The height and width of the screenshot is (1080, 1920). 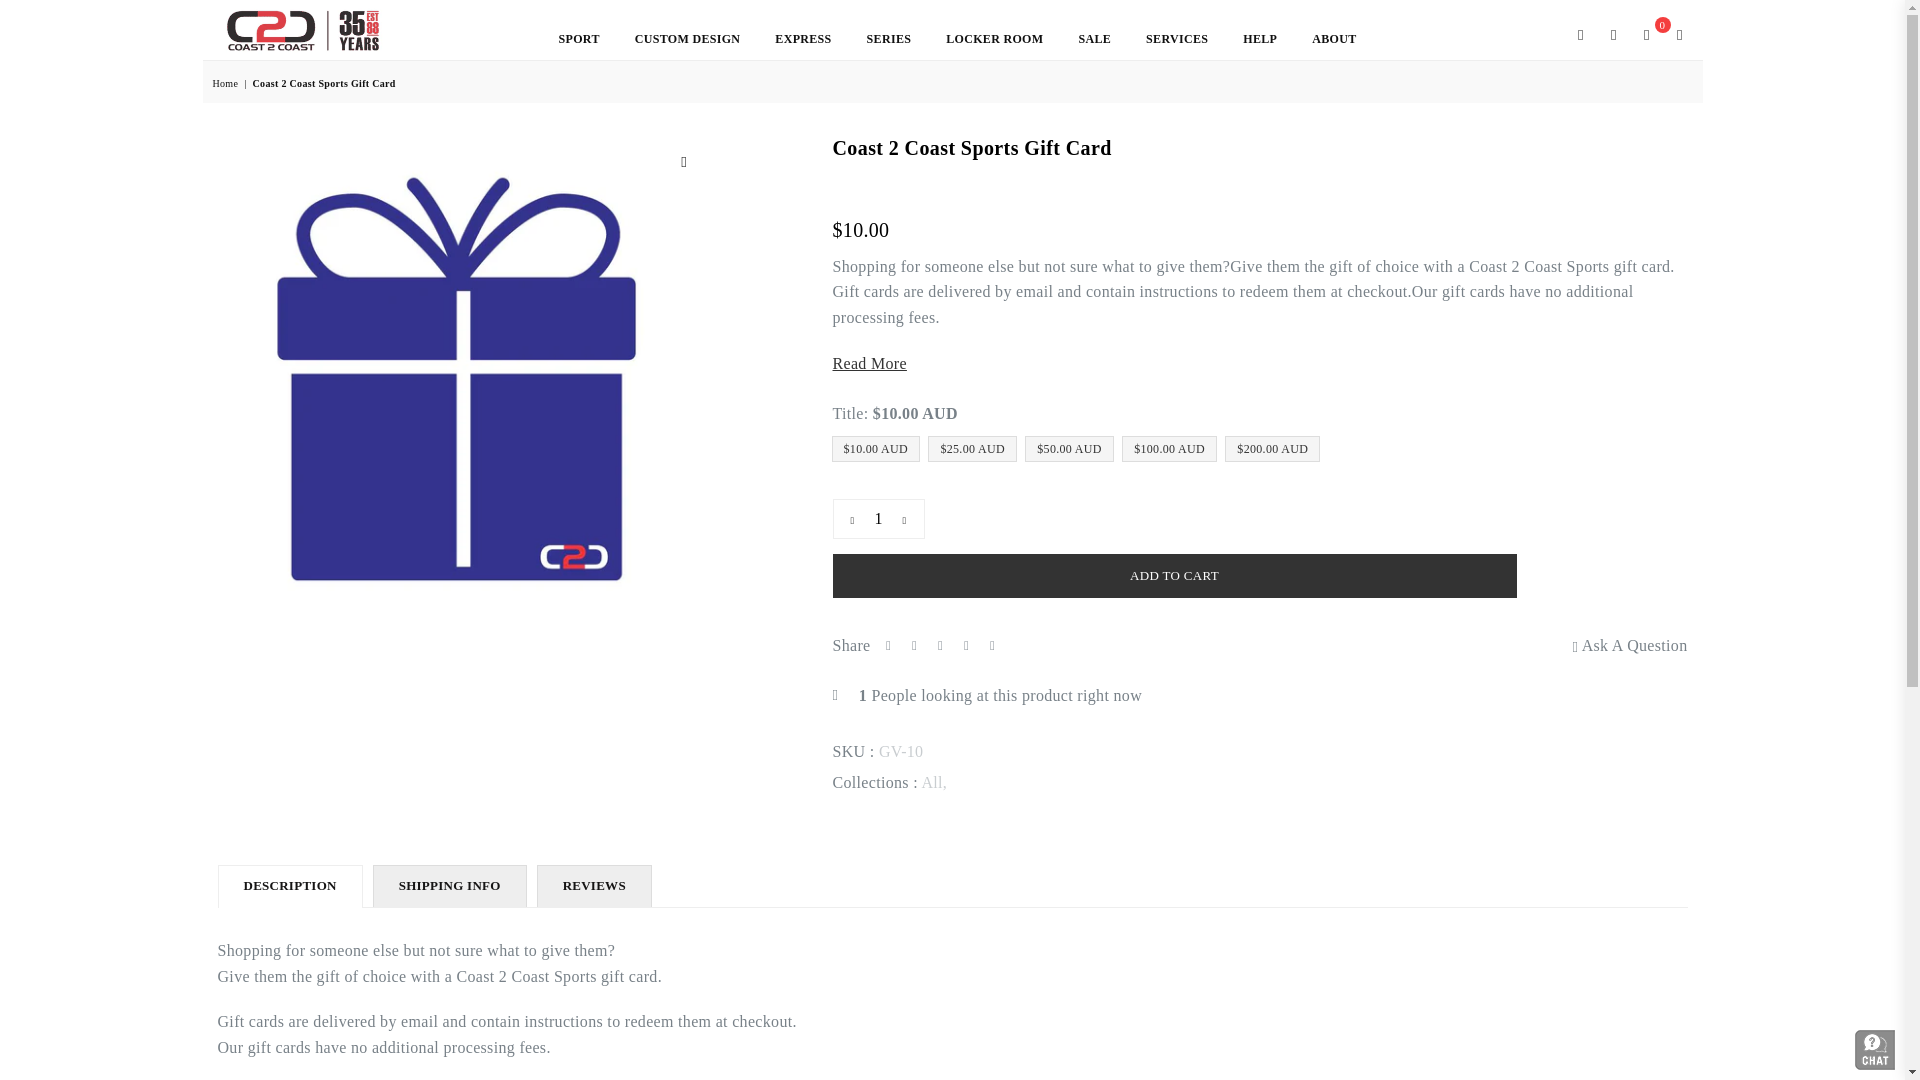 I want to click on Share on Linkedin, so click(x=966, y=645).